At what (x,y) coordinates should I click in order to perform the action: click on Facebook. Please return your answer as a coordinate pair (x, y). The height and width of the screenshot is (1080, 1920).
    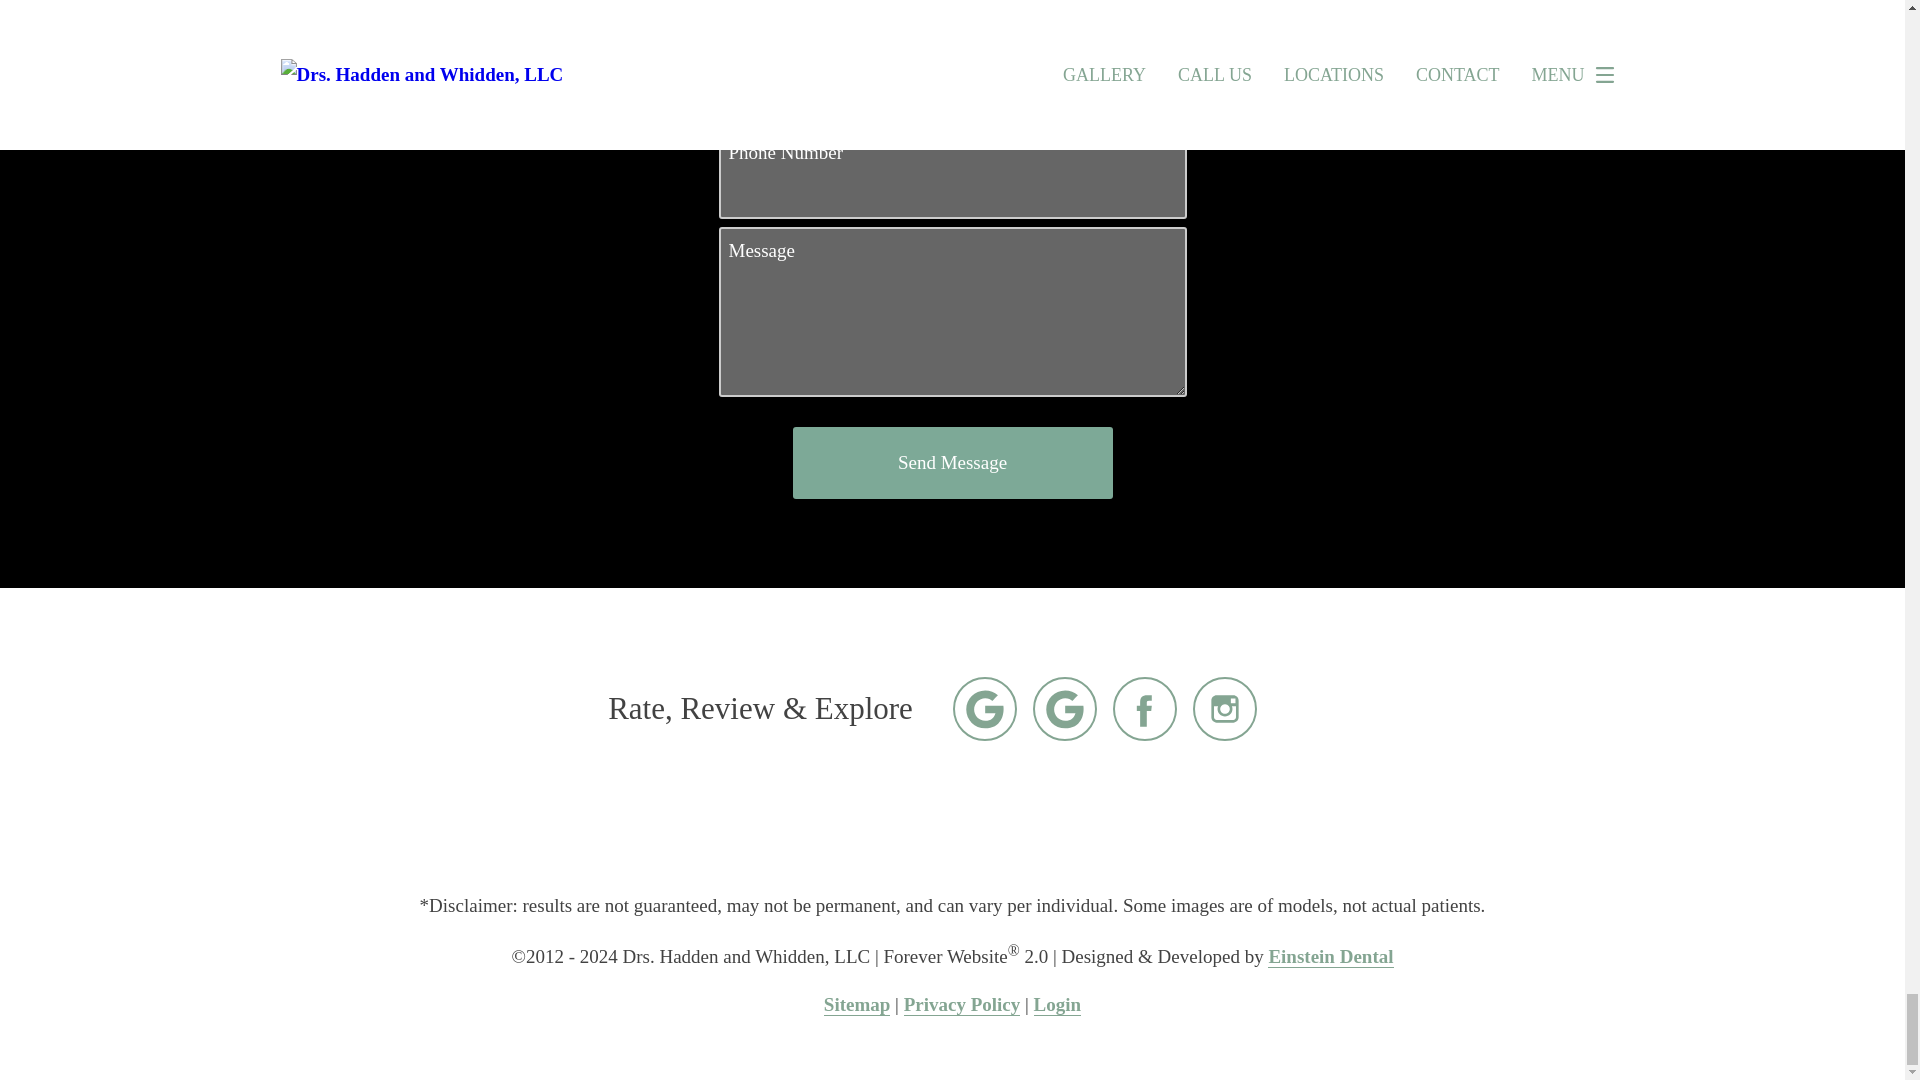
    Looking at the image, I should click on (1144, 708).